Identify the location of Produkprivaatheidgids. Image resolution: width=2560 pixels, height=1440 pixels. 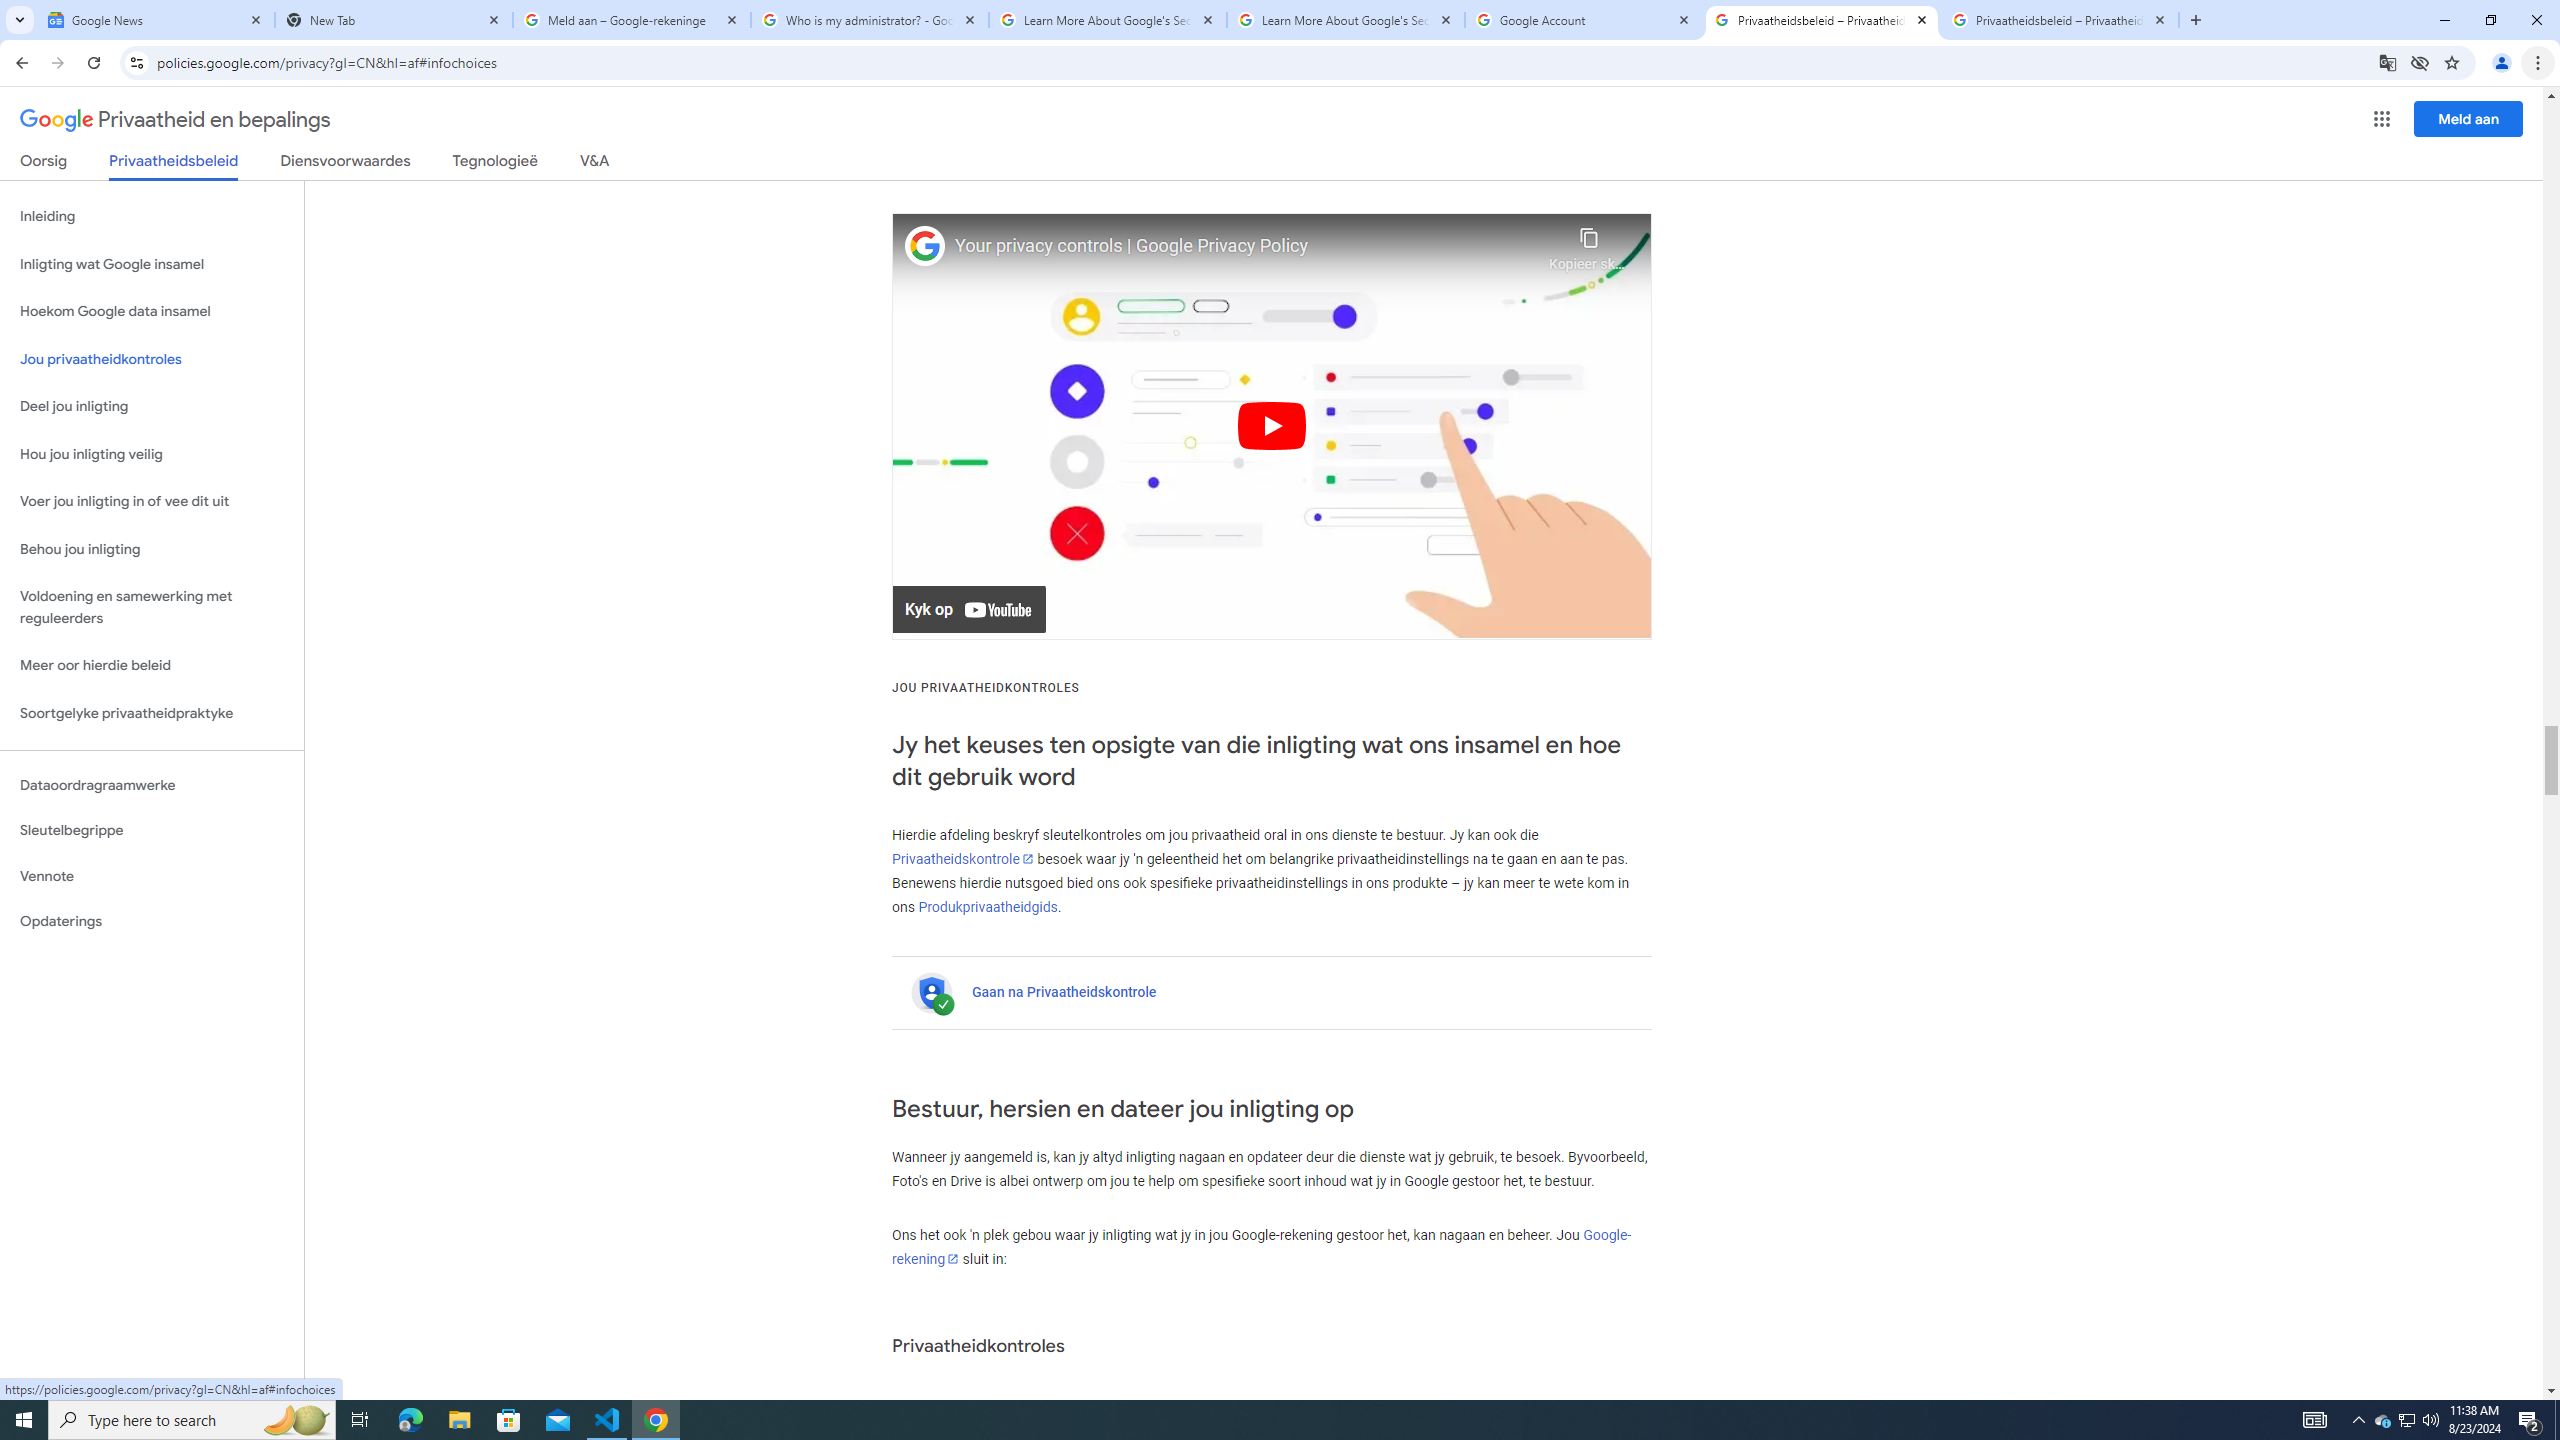
(988, 906).